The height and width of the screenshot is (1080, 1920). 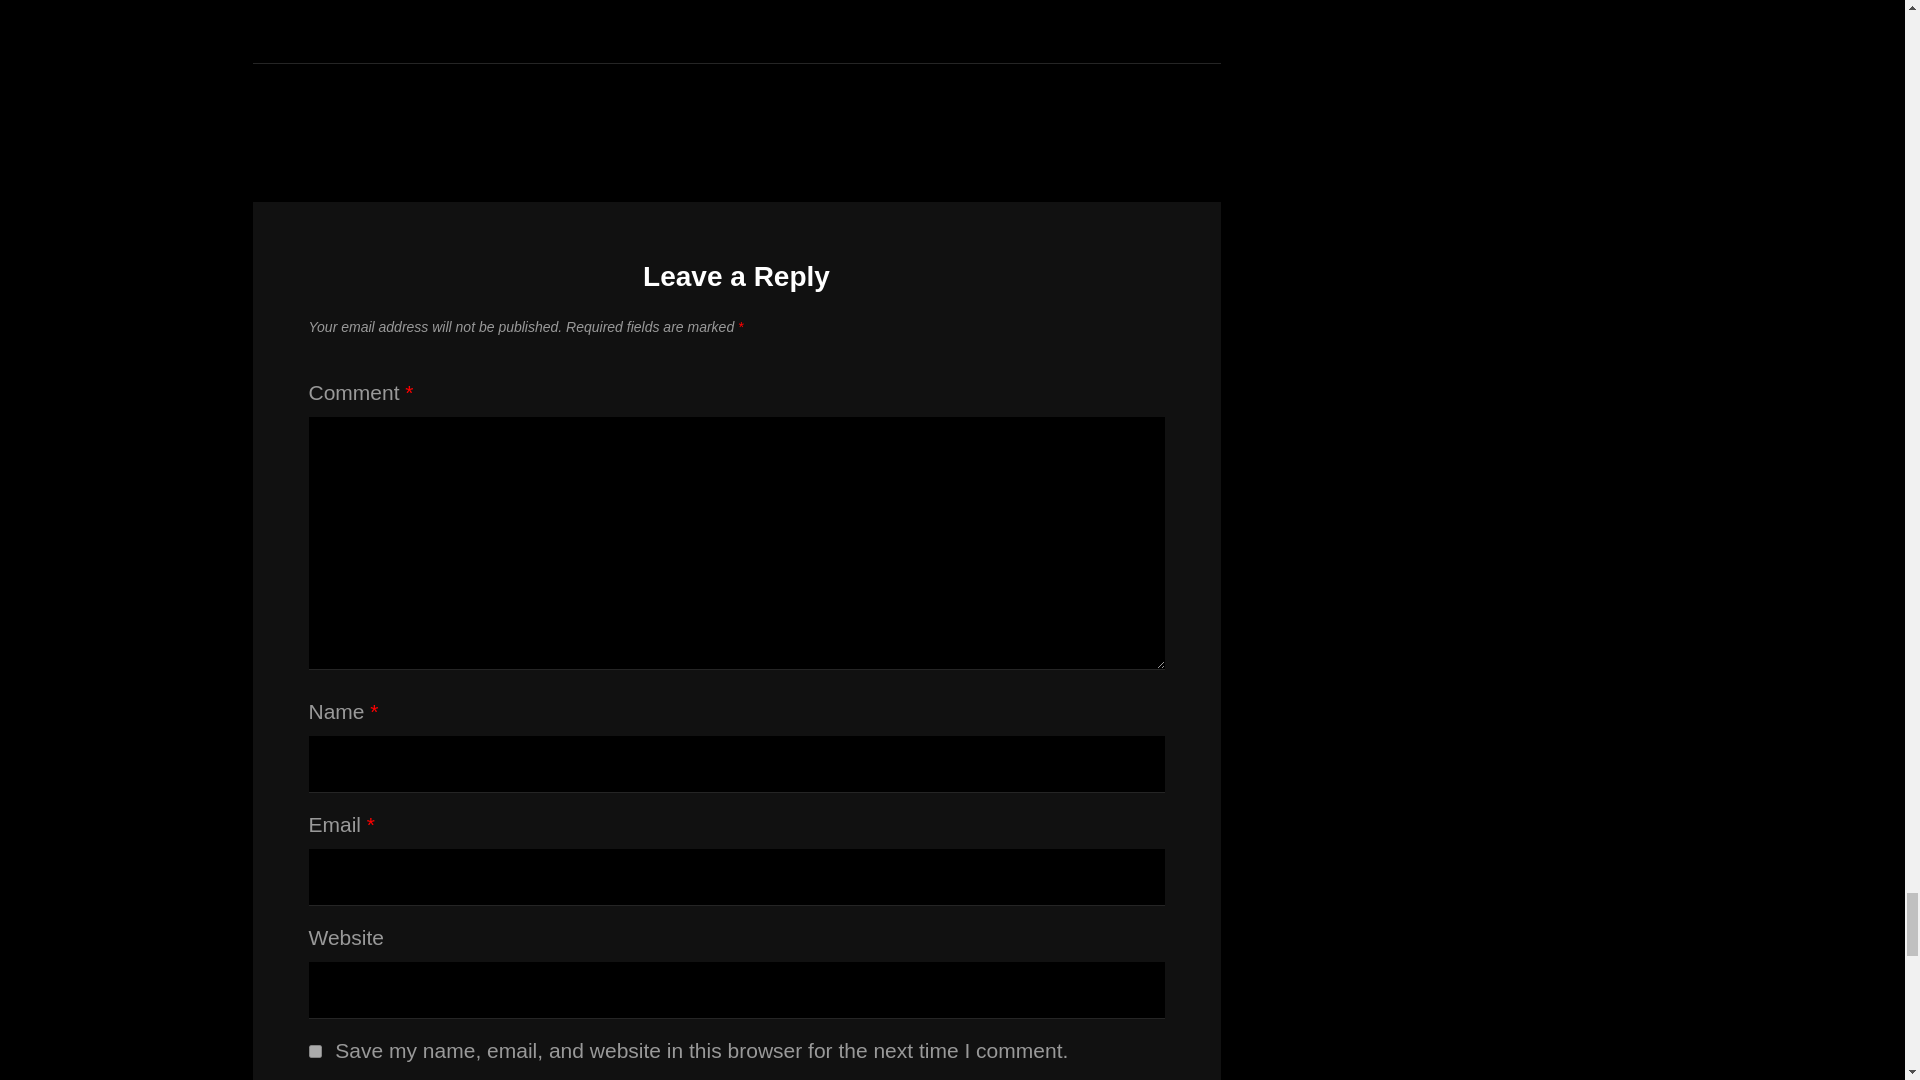 What do you see at coordinates (314, 1052) in the screenshot?
I see `yes` at bounding box center [314, 1052].